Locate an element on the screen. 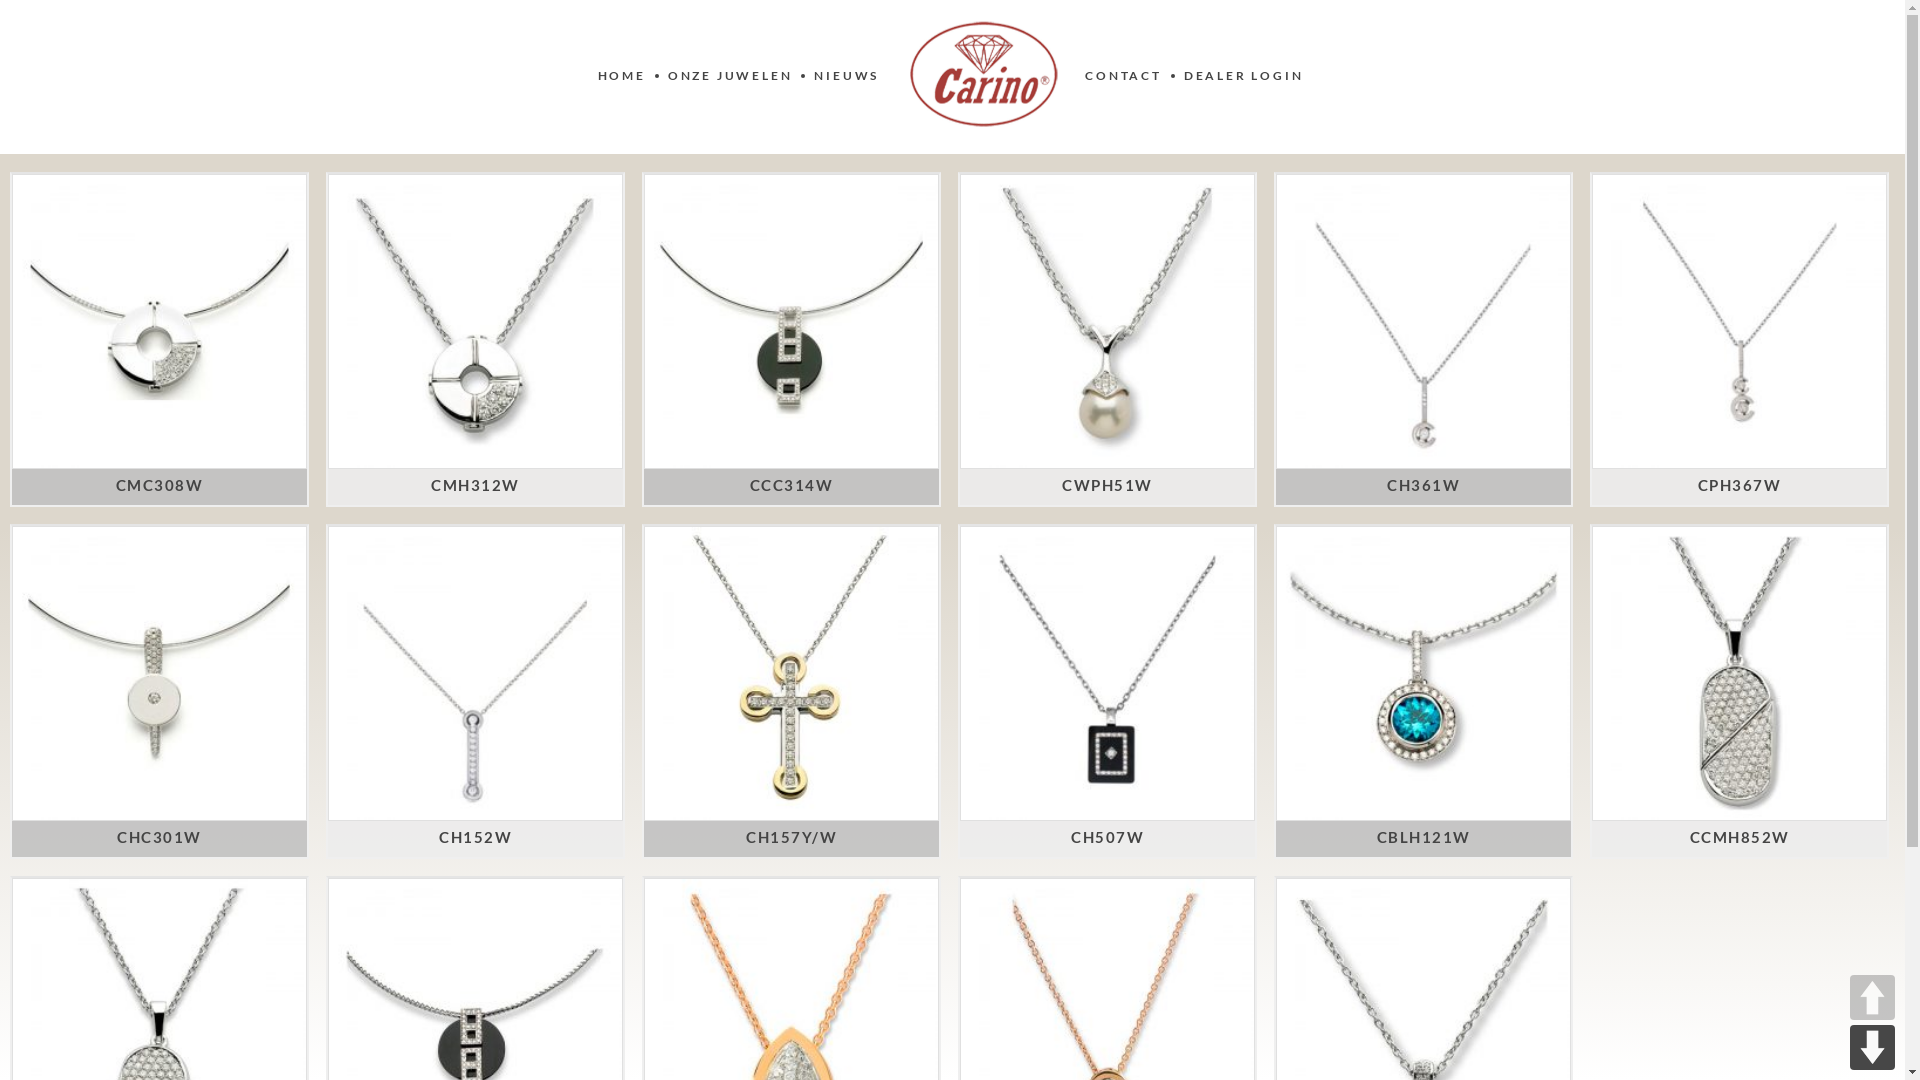 The image size is (1920, 1080). CMC308W is located at coordinates (160, 486).